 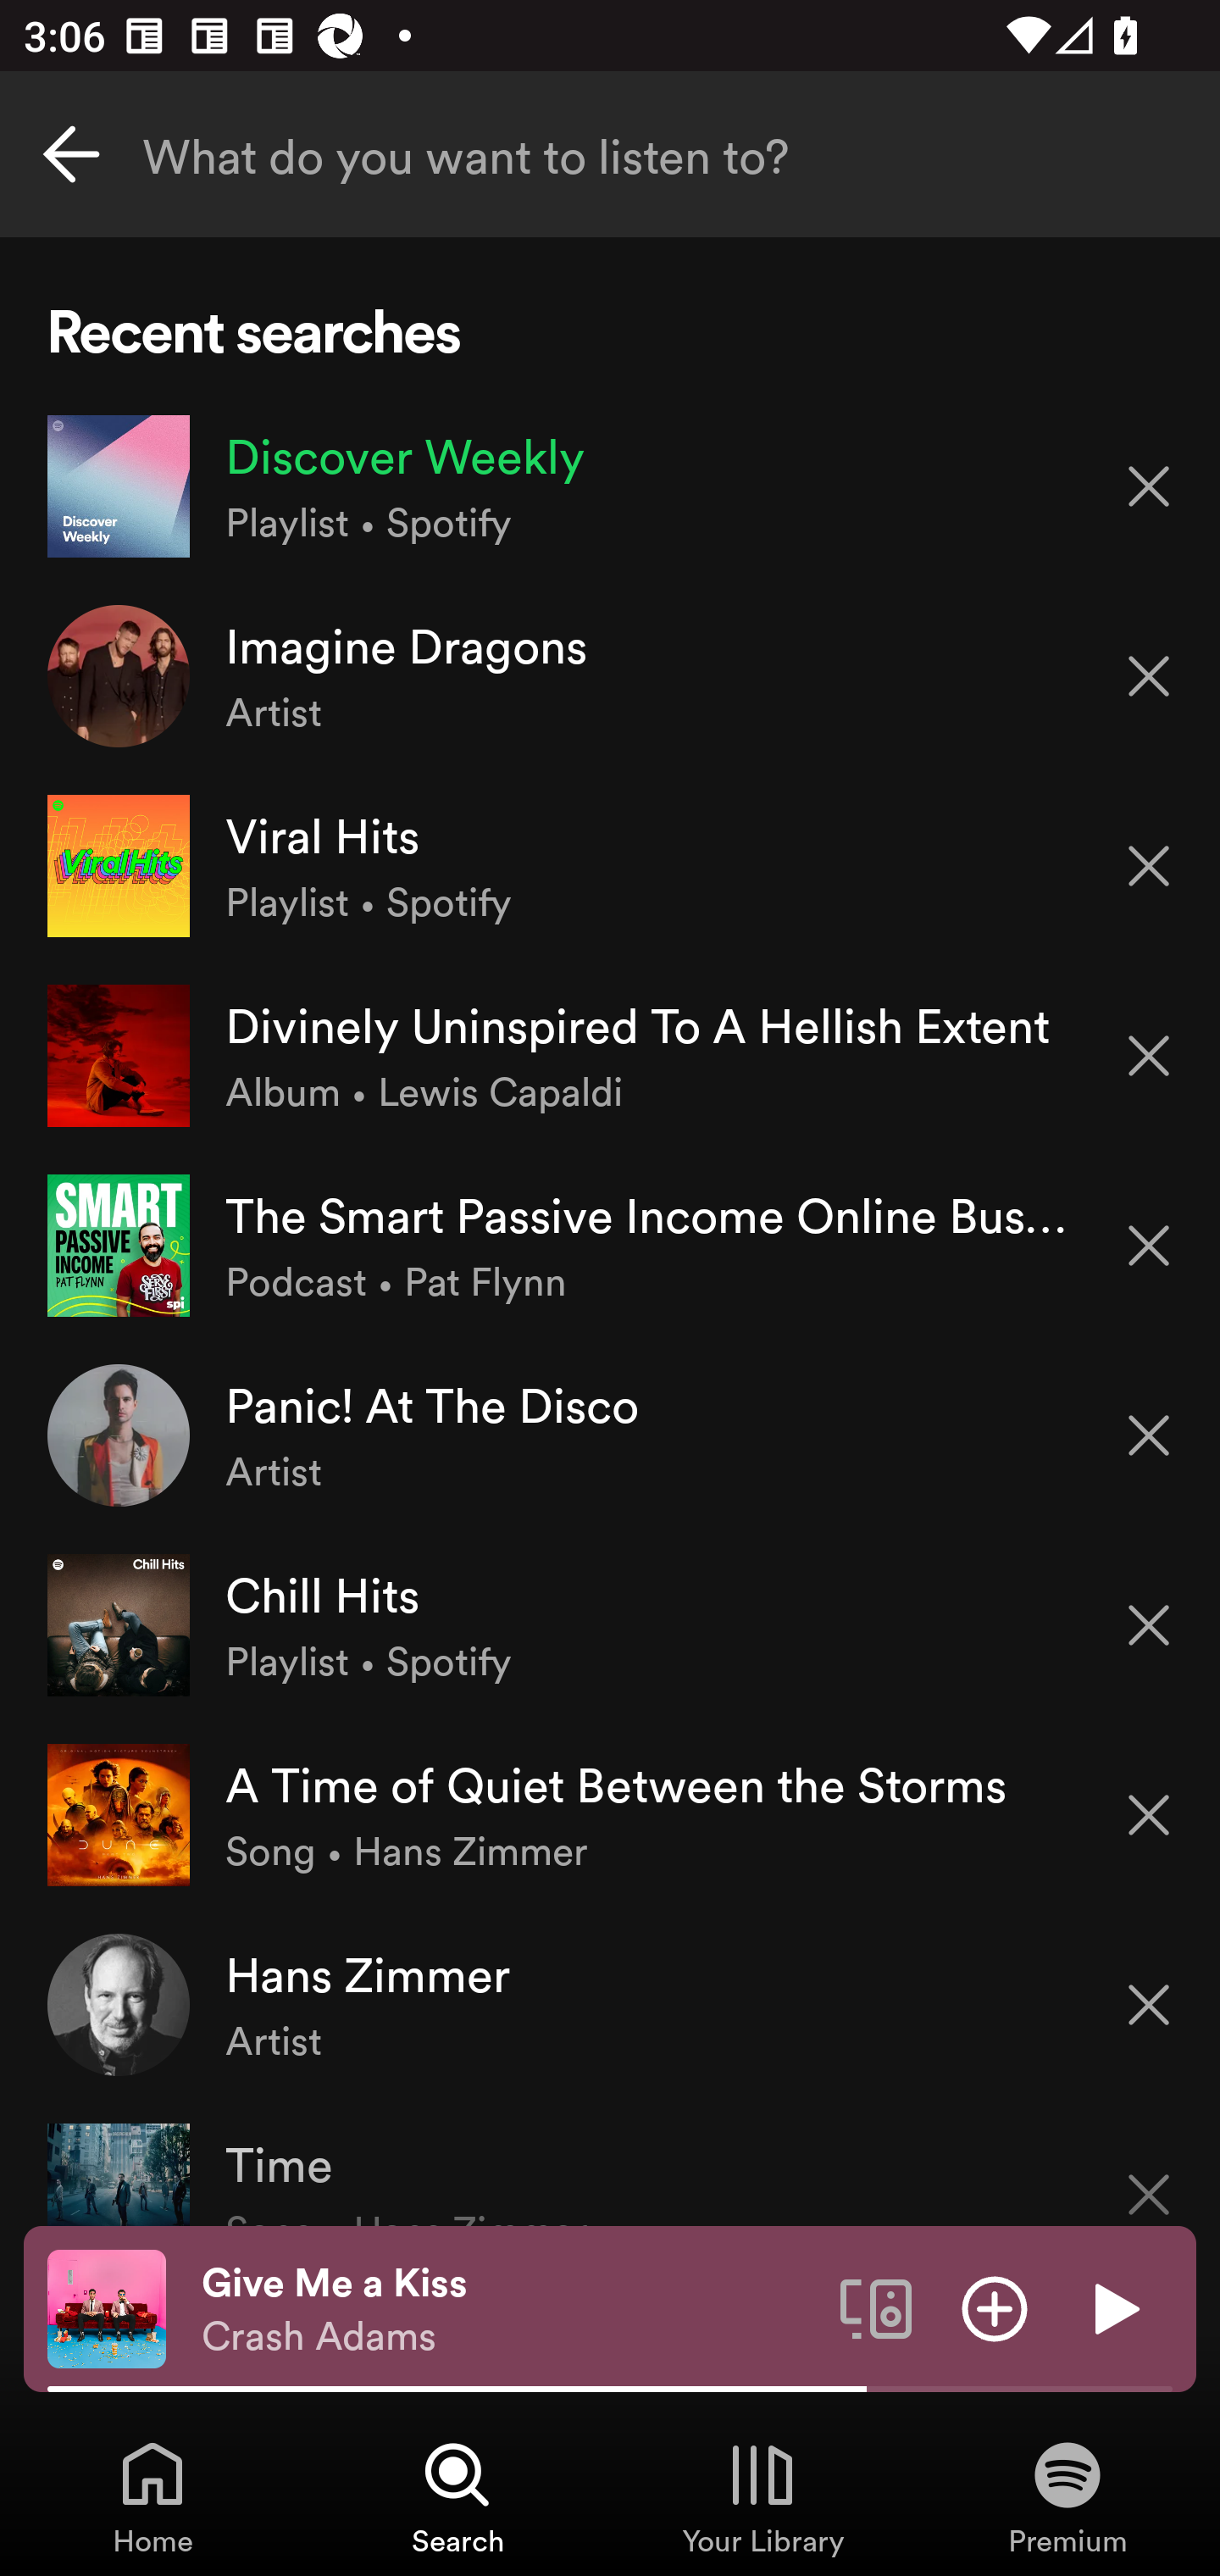 I want to click on Chill Hits Playlist • Spotify Remove, so click(x=610, y=1625).